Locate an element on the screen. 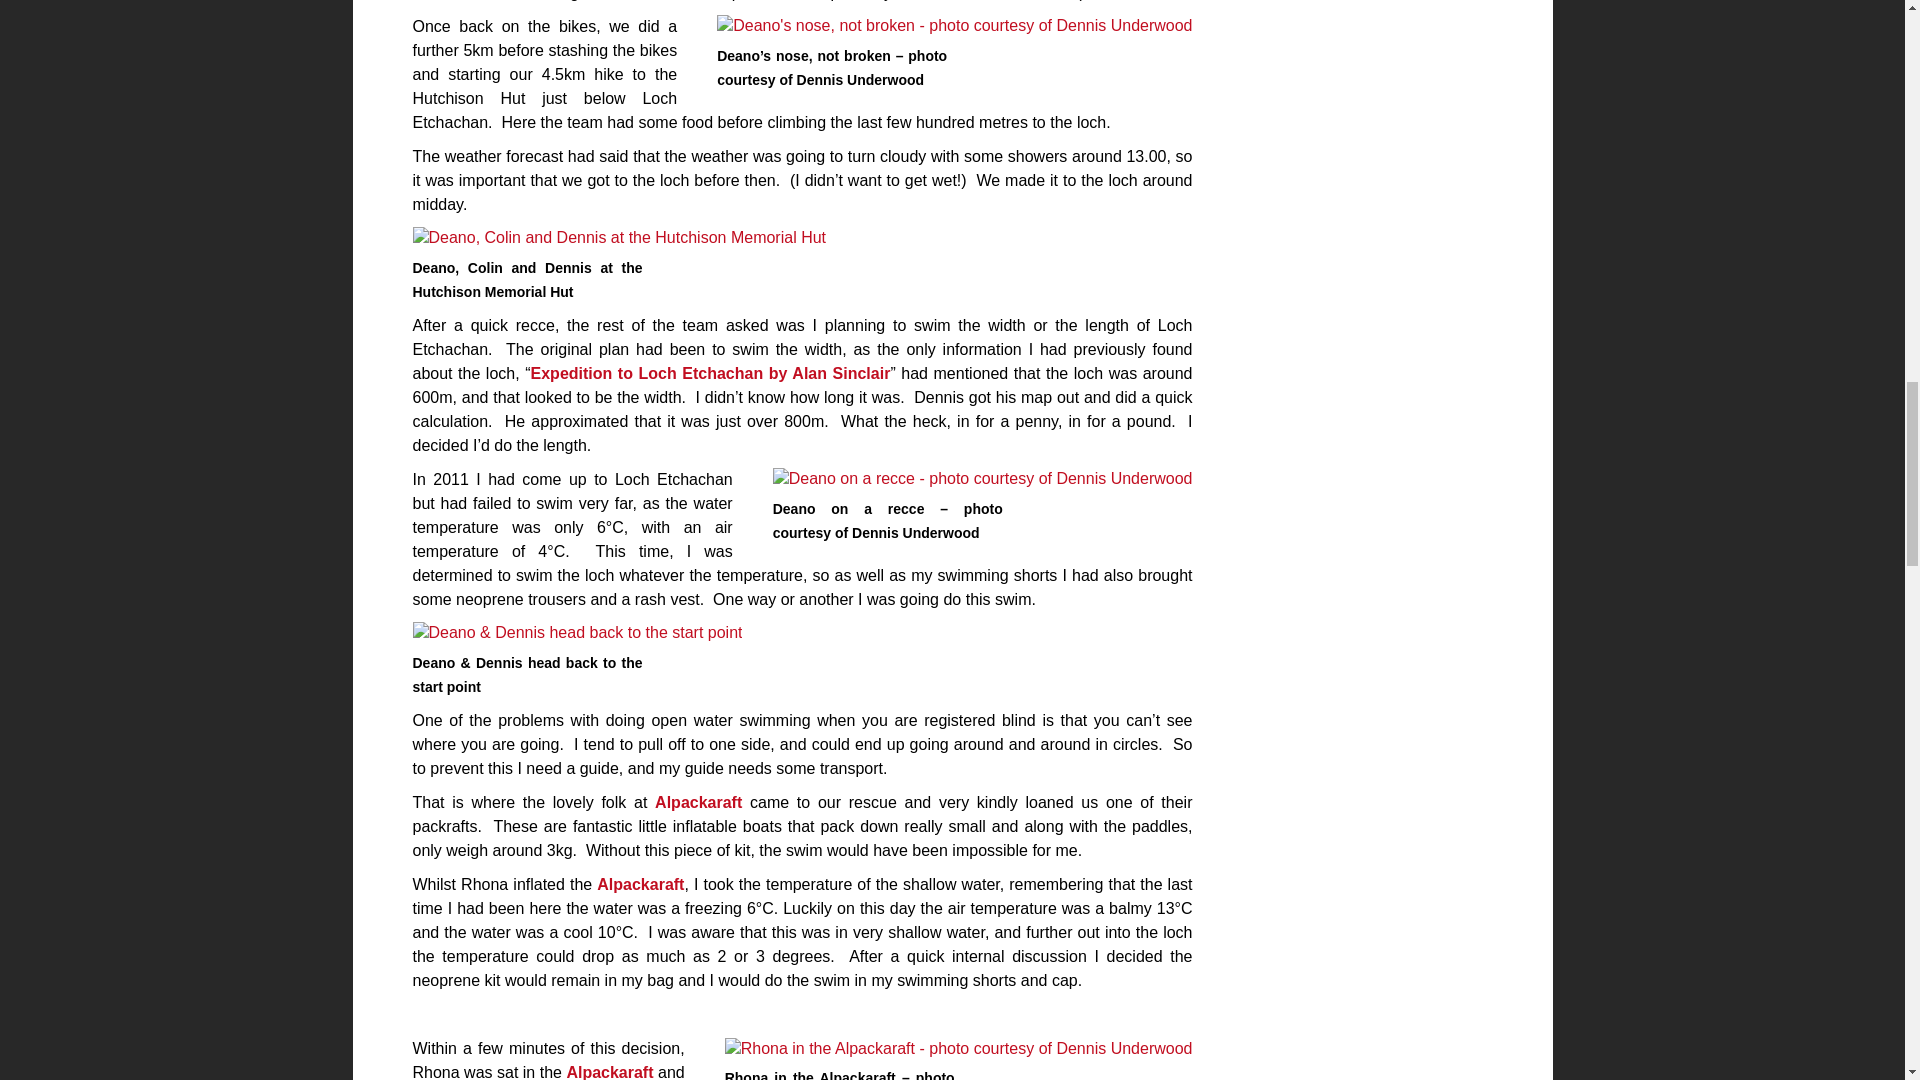 The image size is (1920, 1080). Alpackaraft.com is located at coordinates (698, 802).